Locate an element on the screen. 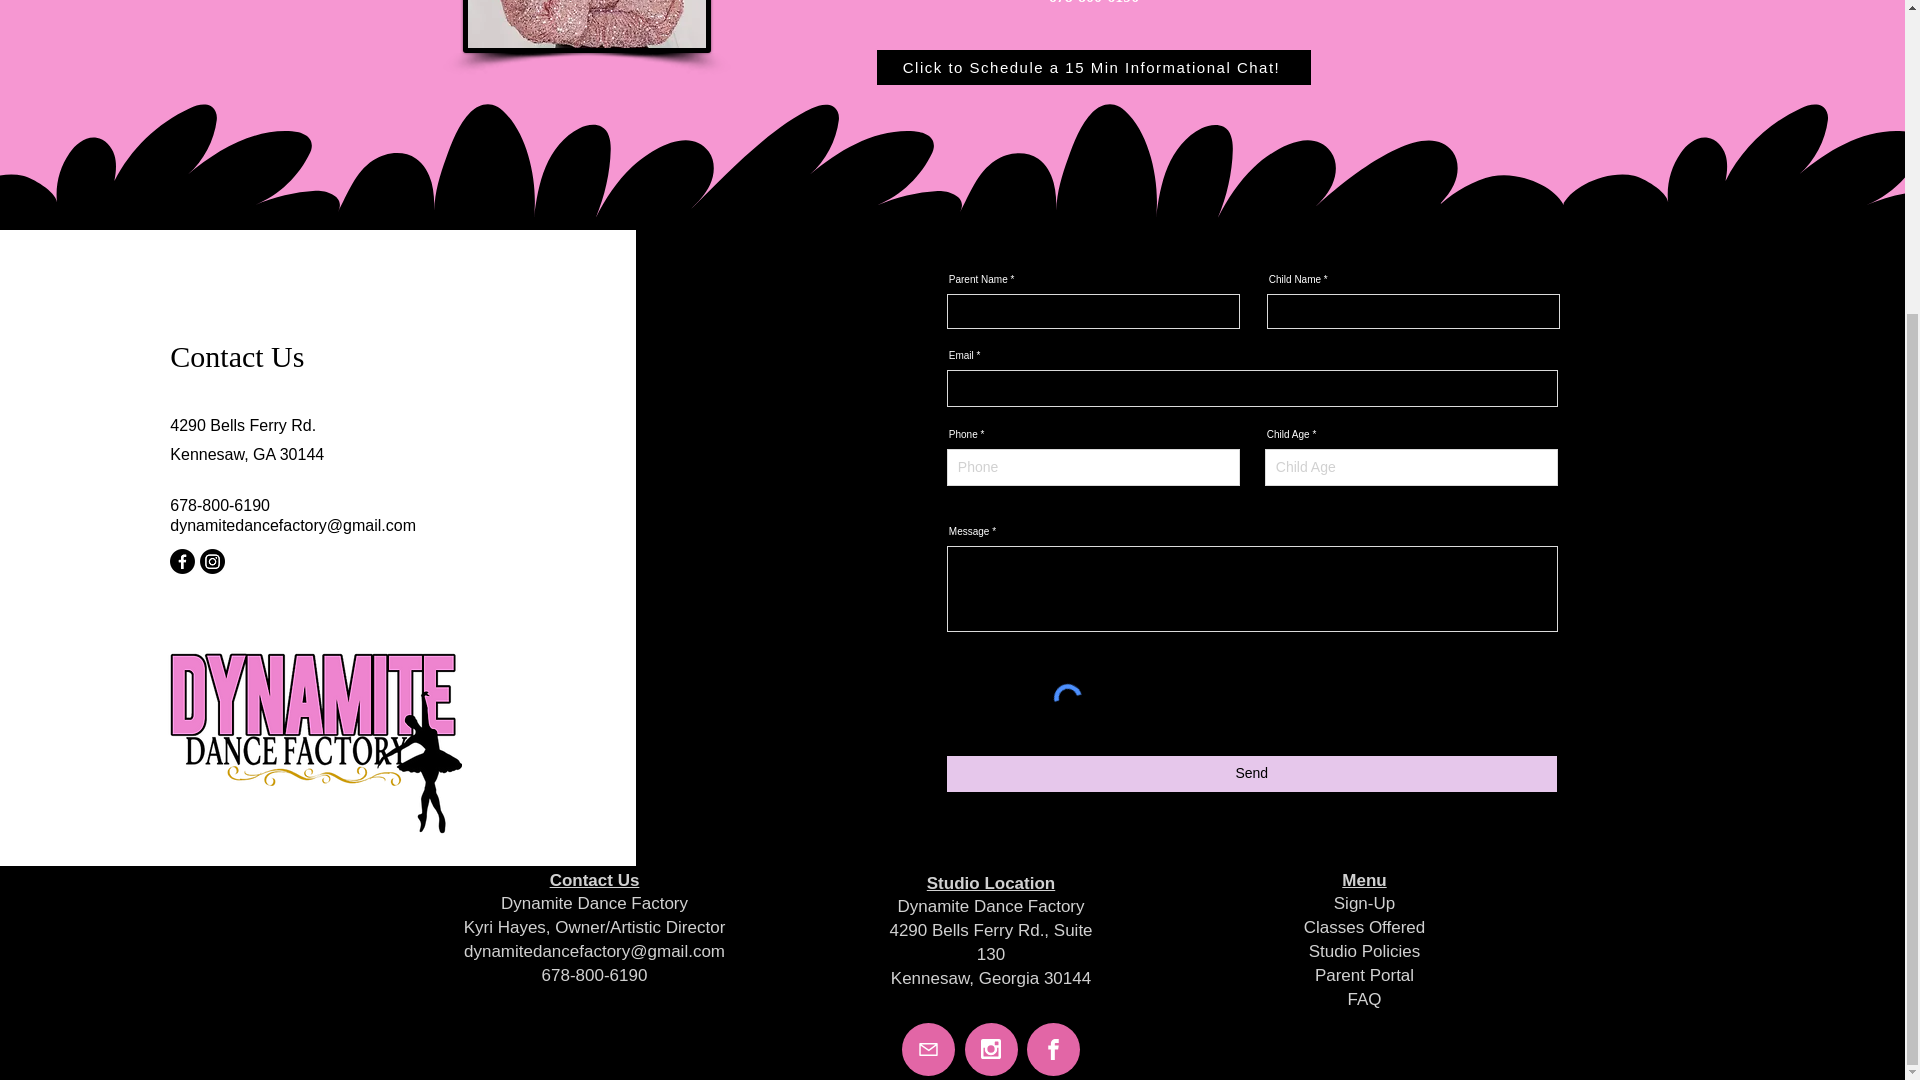 The height and width of the screenshot is (1080, 1920). Parent Portal is located at coordinates (1364, 974).